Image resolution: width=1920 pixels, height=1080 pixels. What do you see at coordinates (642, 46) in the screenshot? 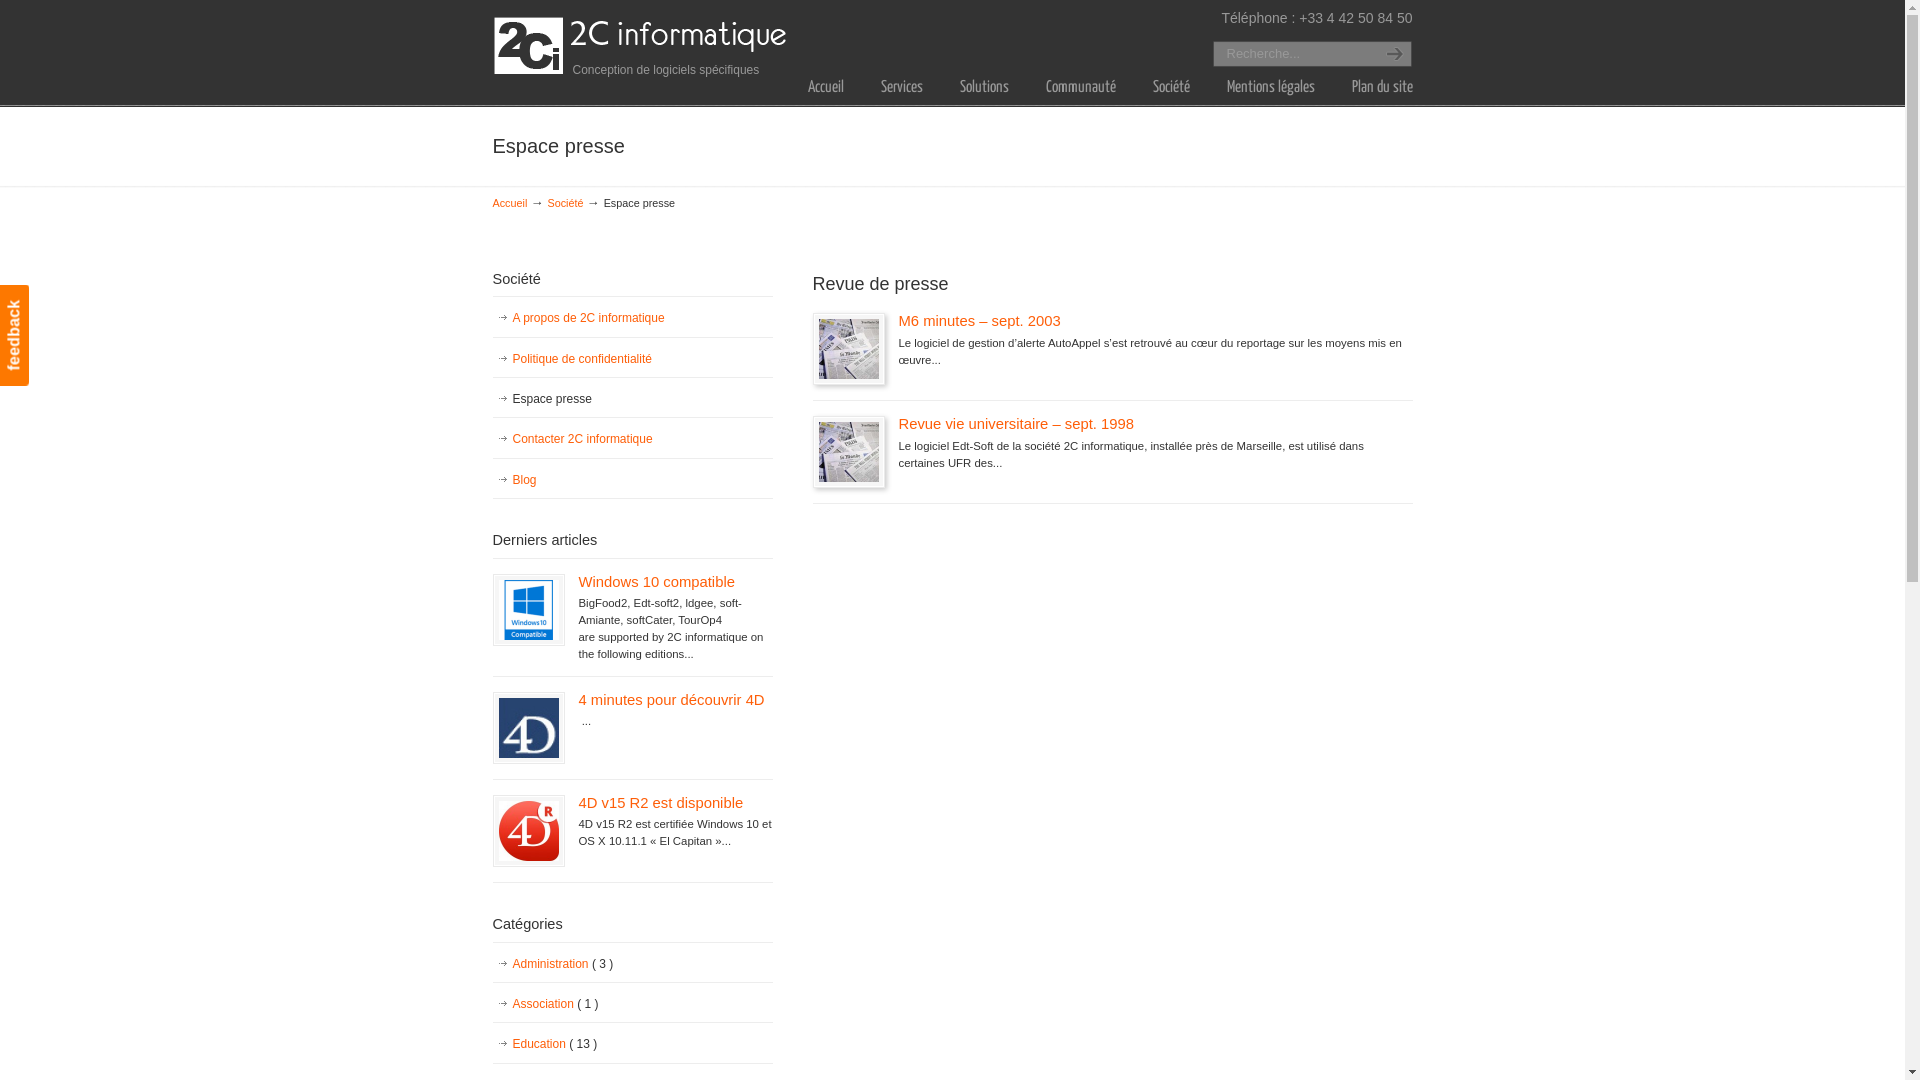
I see `2C informatique` at bounding box center [642, 46].